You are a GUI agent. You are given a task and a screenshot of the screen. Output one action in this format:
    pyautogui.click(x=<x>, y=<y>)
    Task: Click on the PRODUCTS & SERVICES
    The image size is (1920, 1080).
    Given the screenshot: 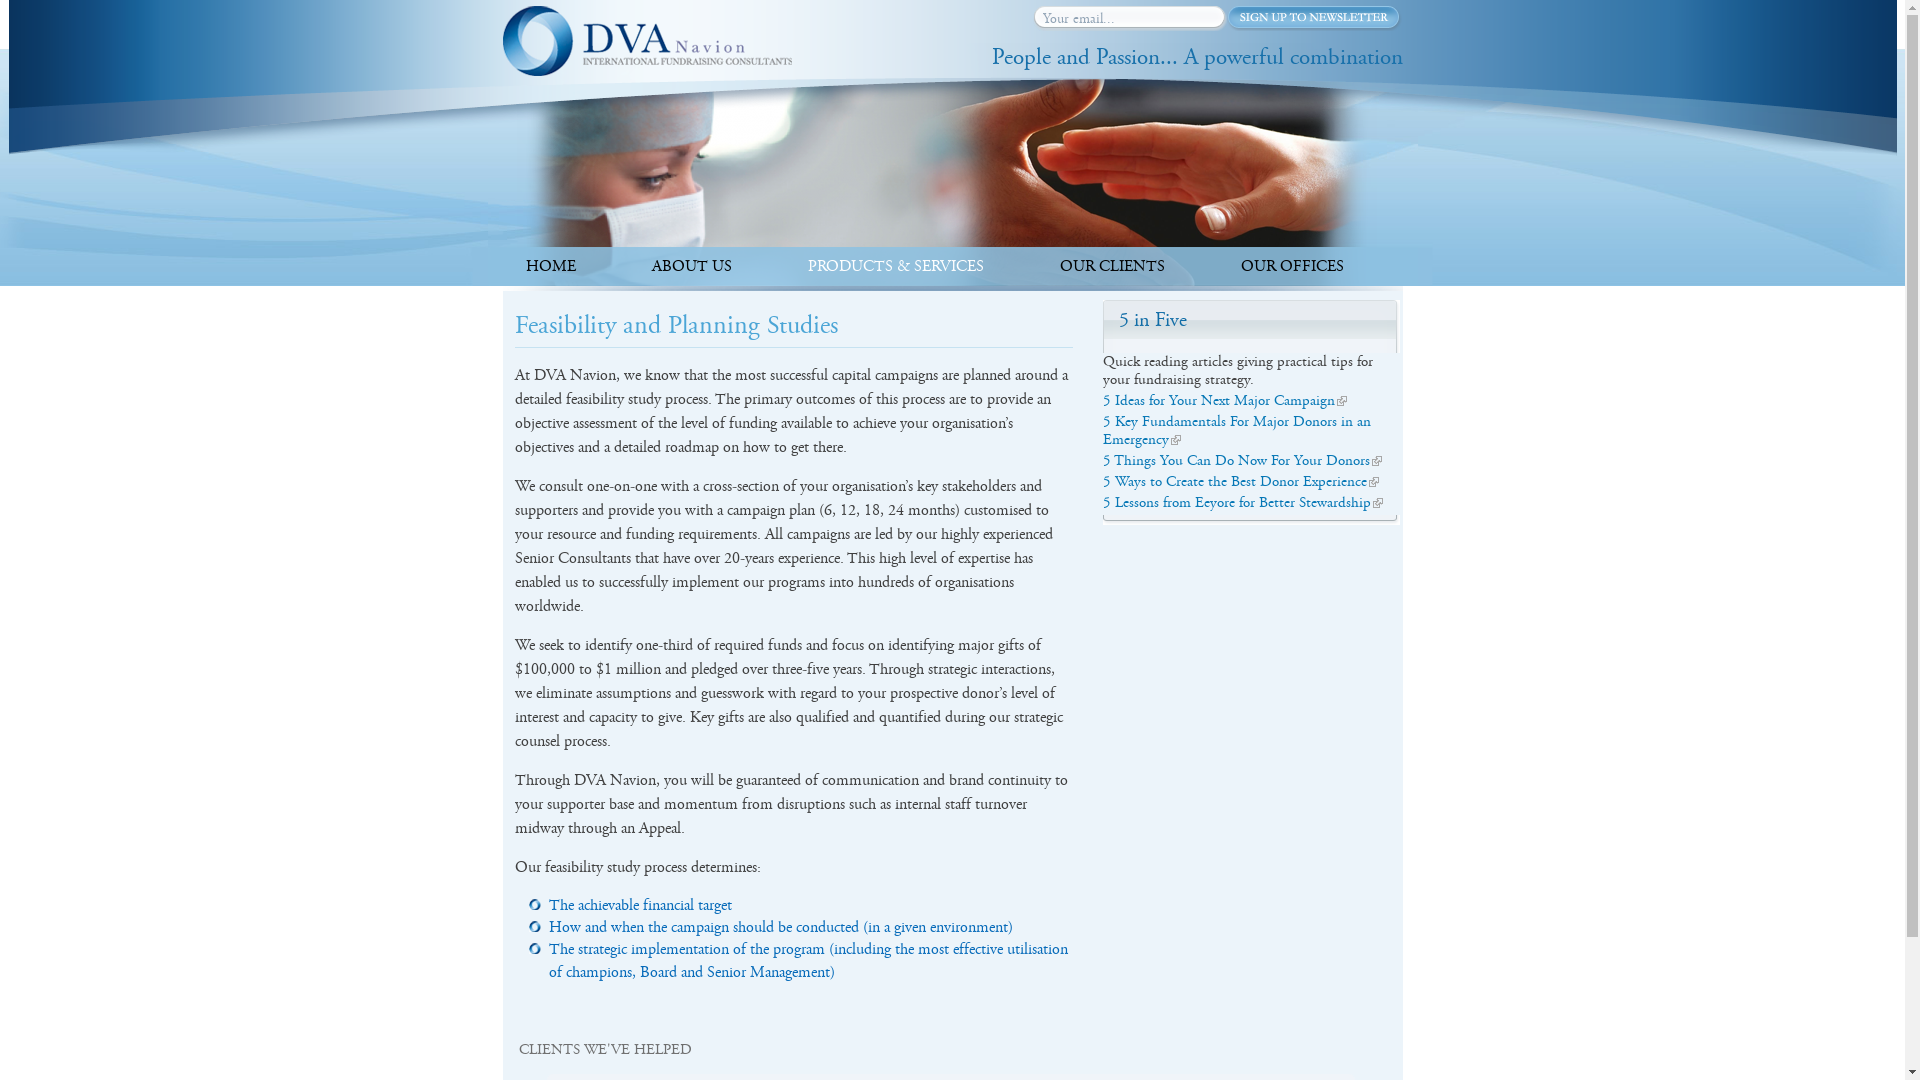 What is the action you would take?
    pyautogui.click(x=896, y=266)
    